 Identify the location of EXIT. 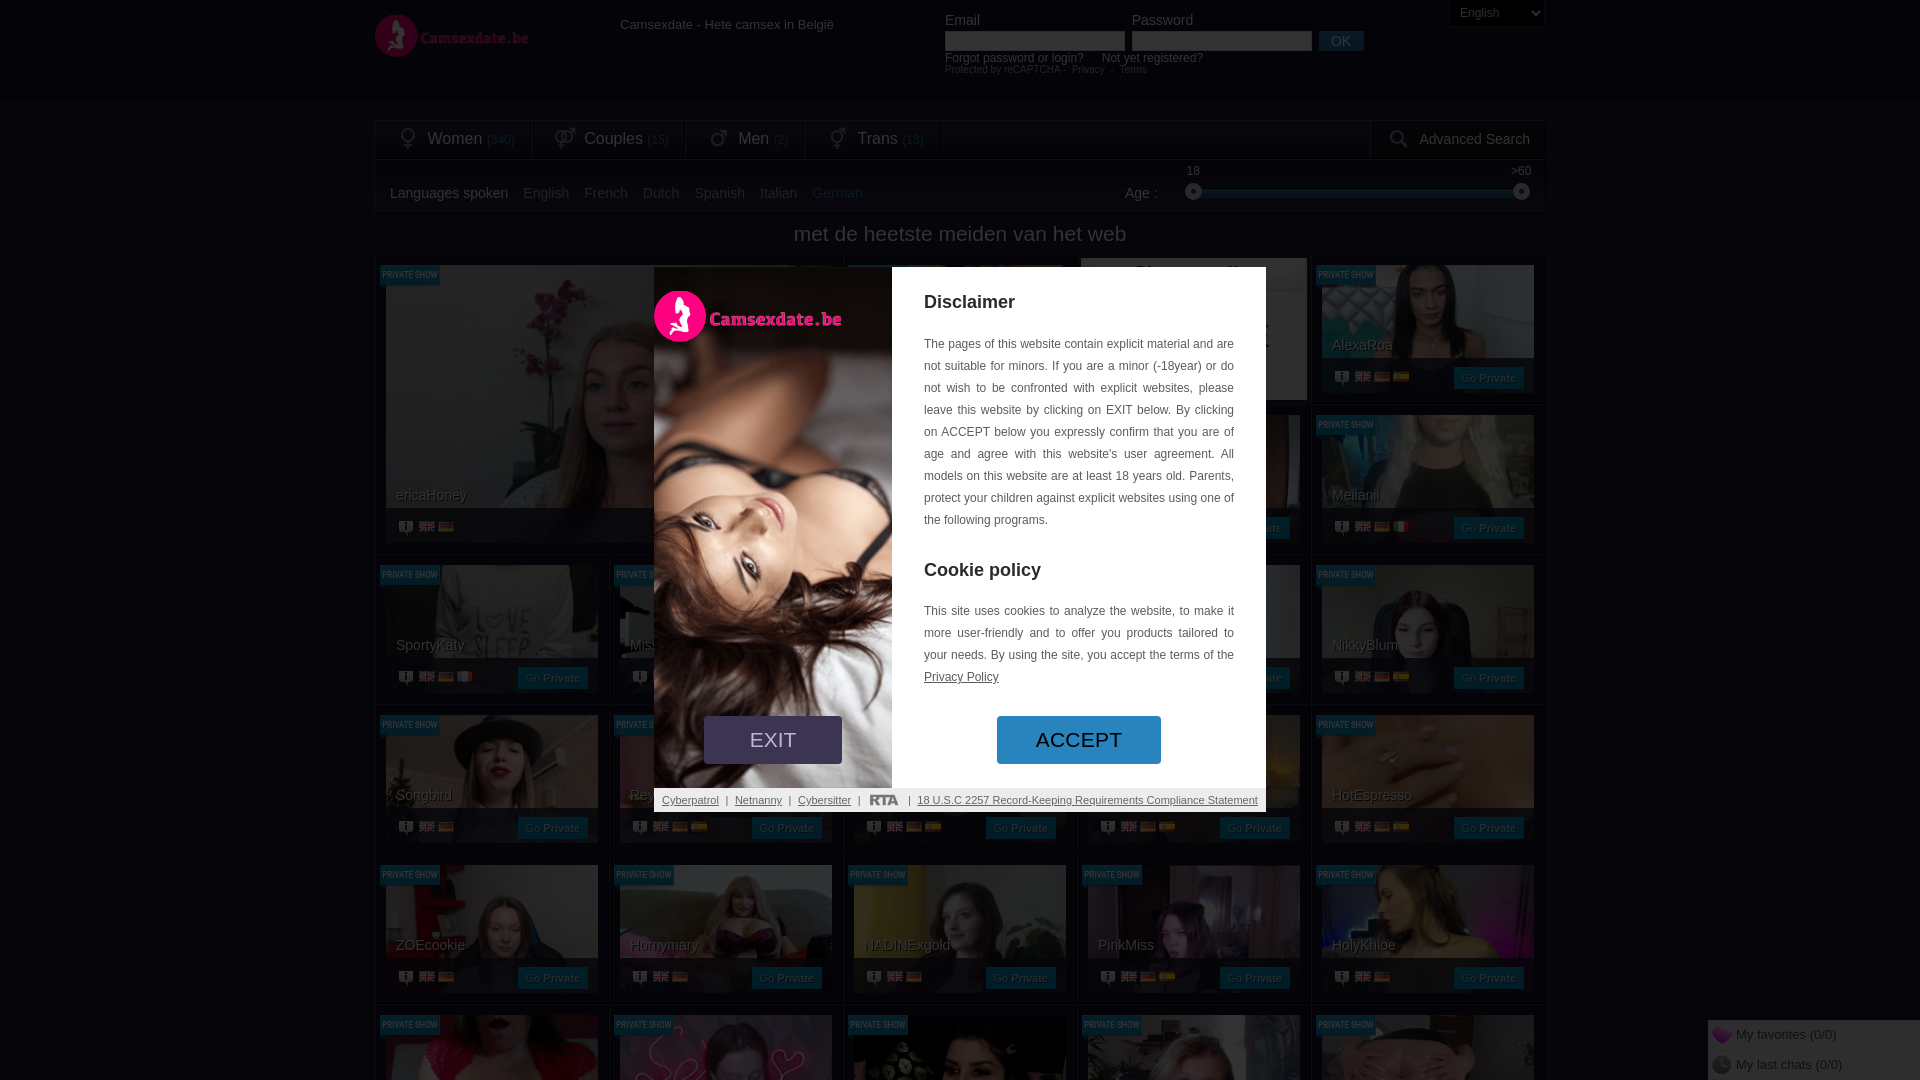
(773, 740).